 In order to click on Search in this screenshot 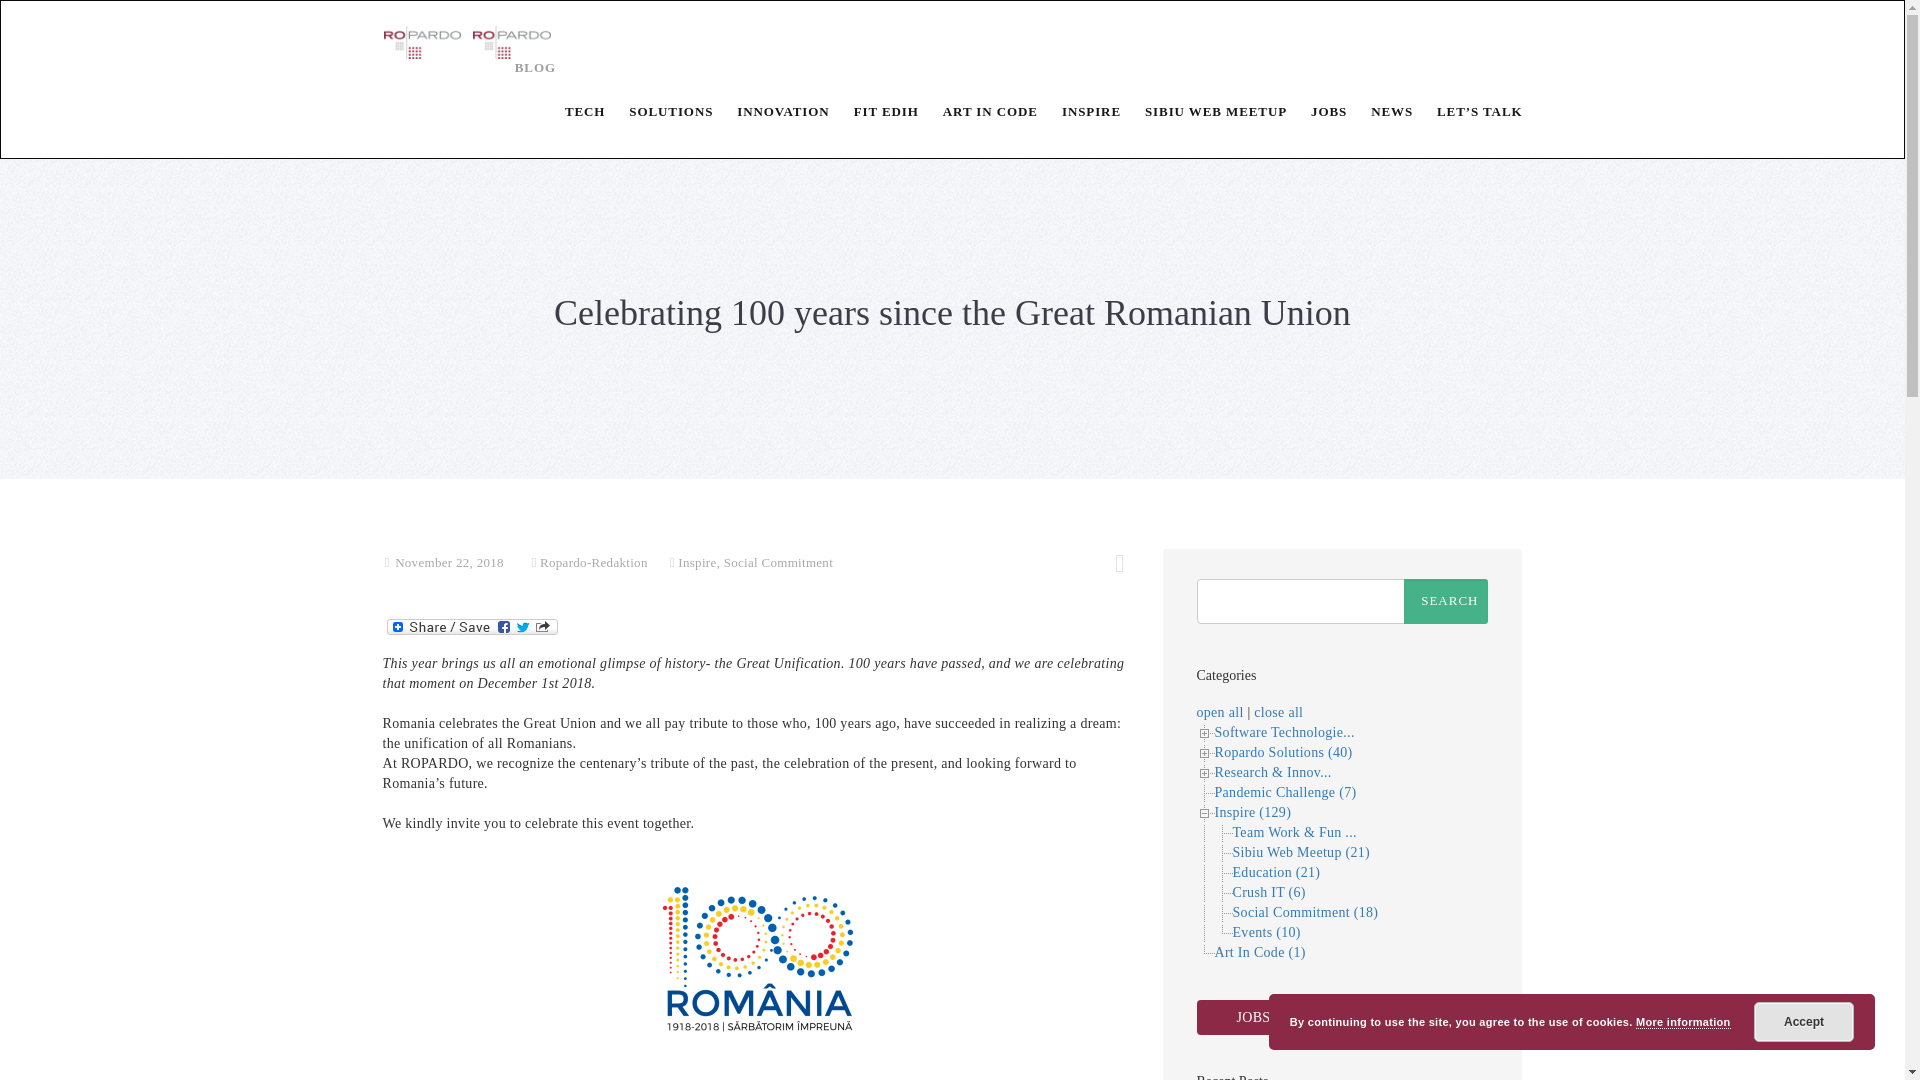, I will do `click(1446, 602)`.